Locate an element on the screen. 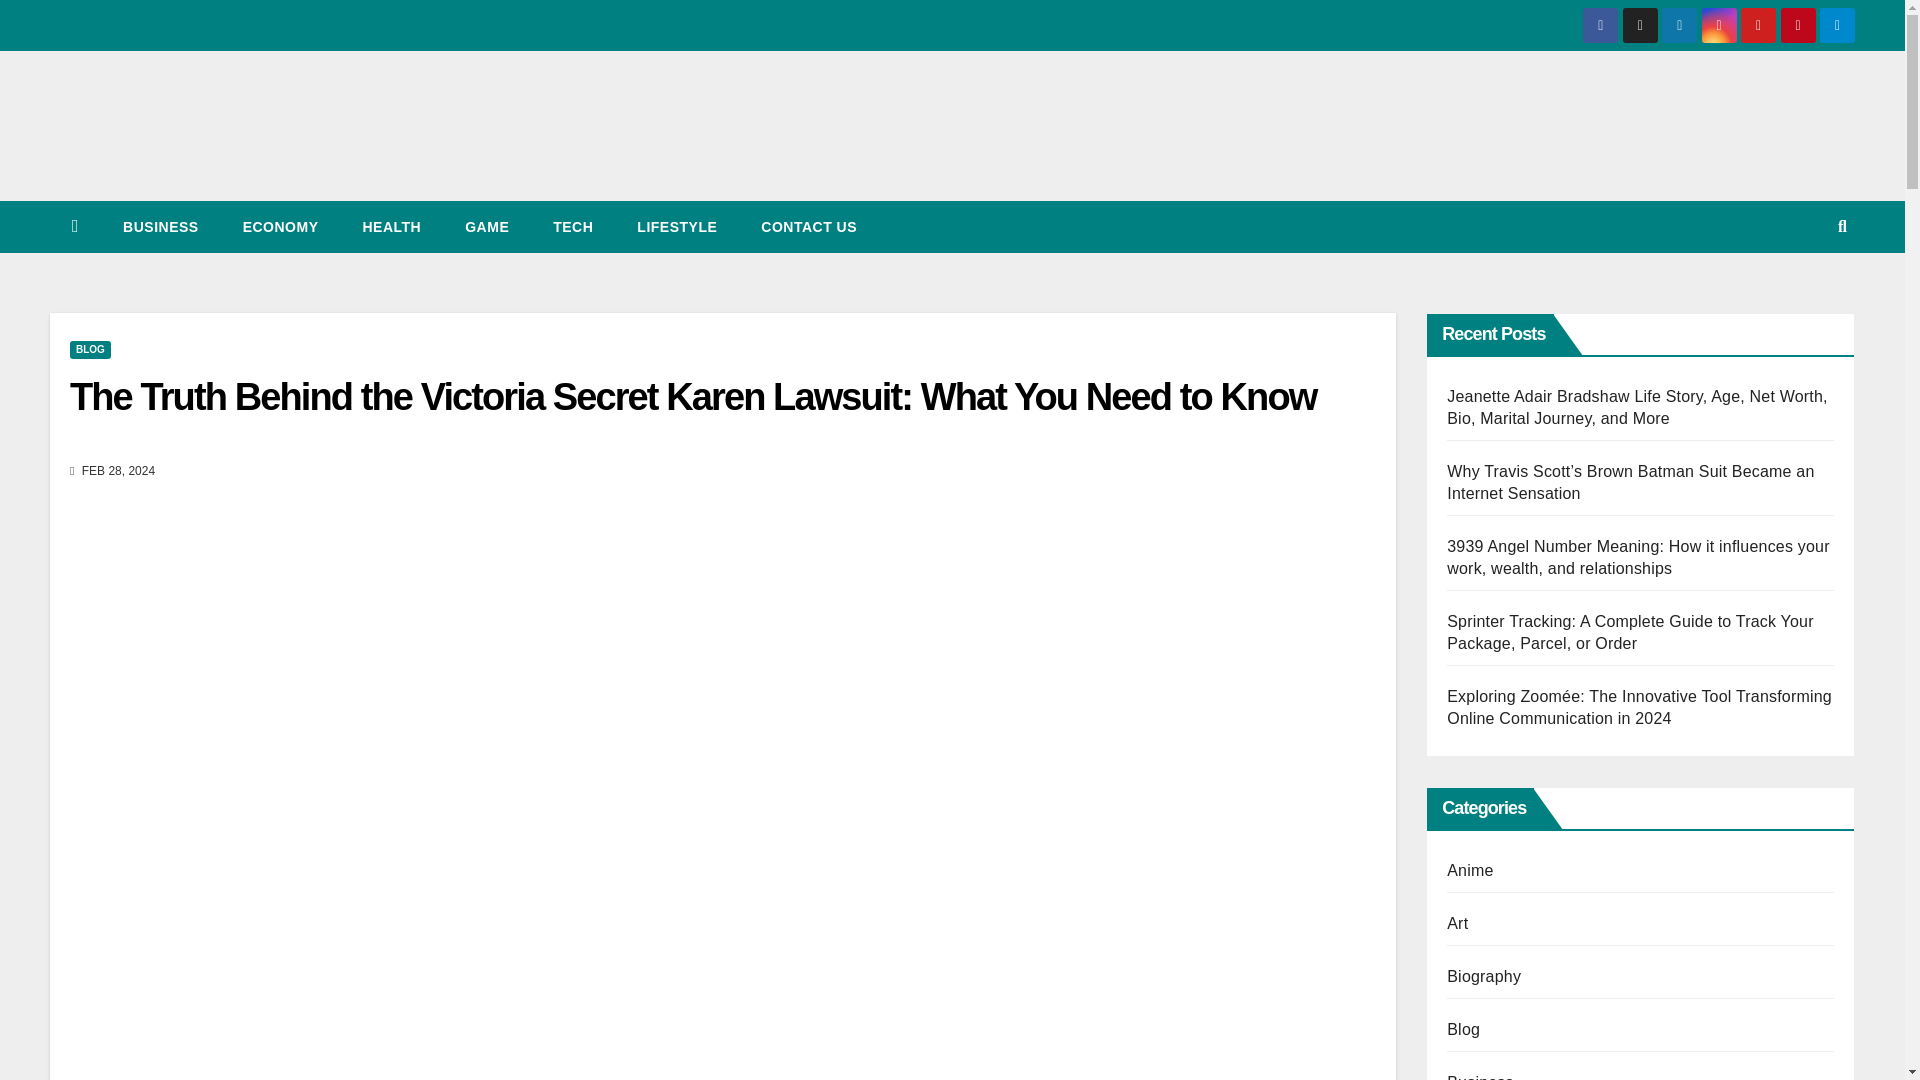 The height and width of the screenshot is (1080, 1920). BLOG is located at coordinates (90, 350).